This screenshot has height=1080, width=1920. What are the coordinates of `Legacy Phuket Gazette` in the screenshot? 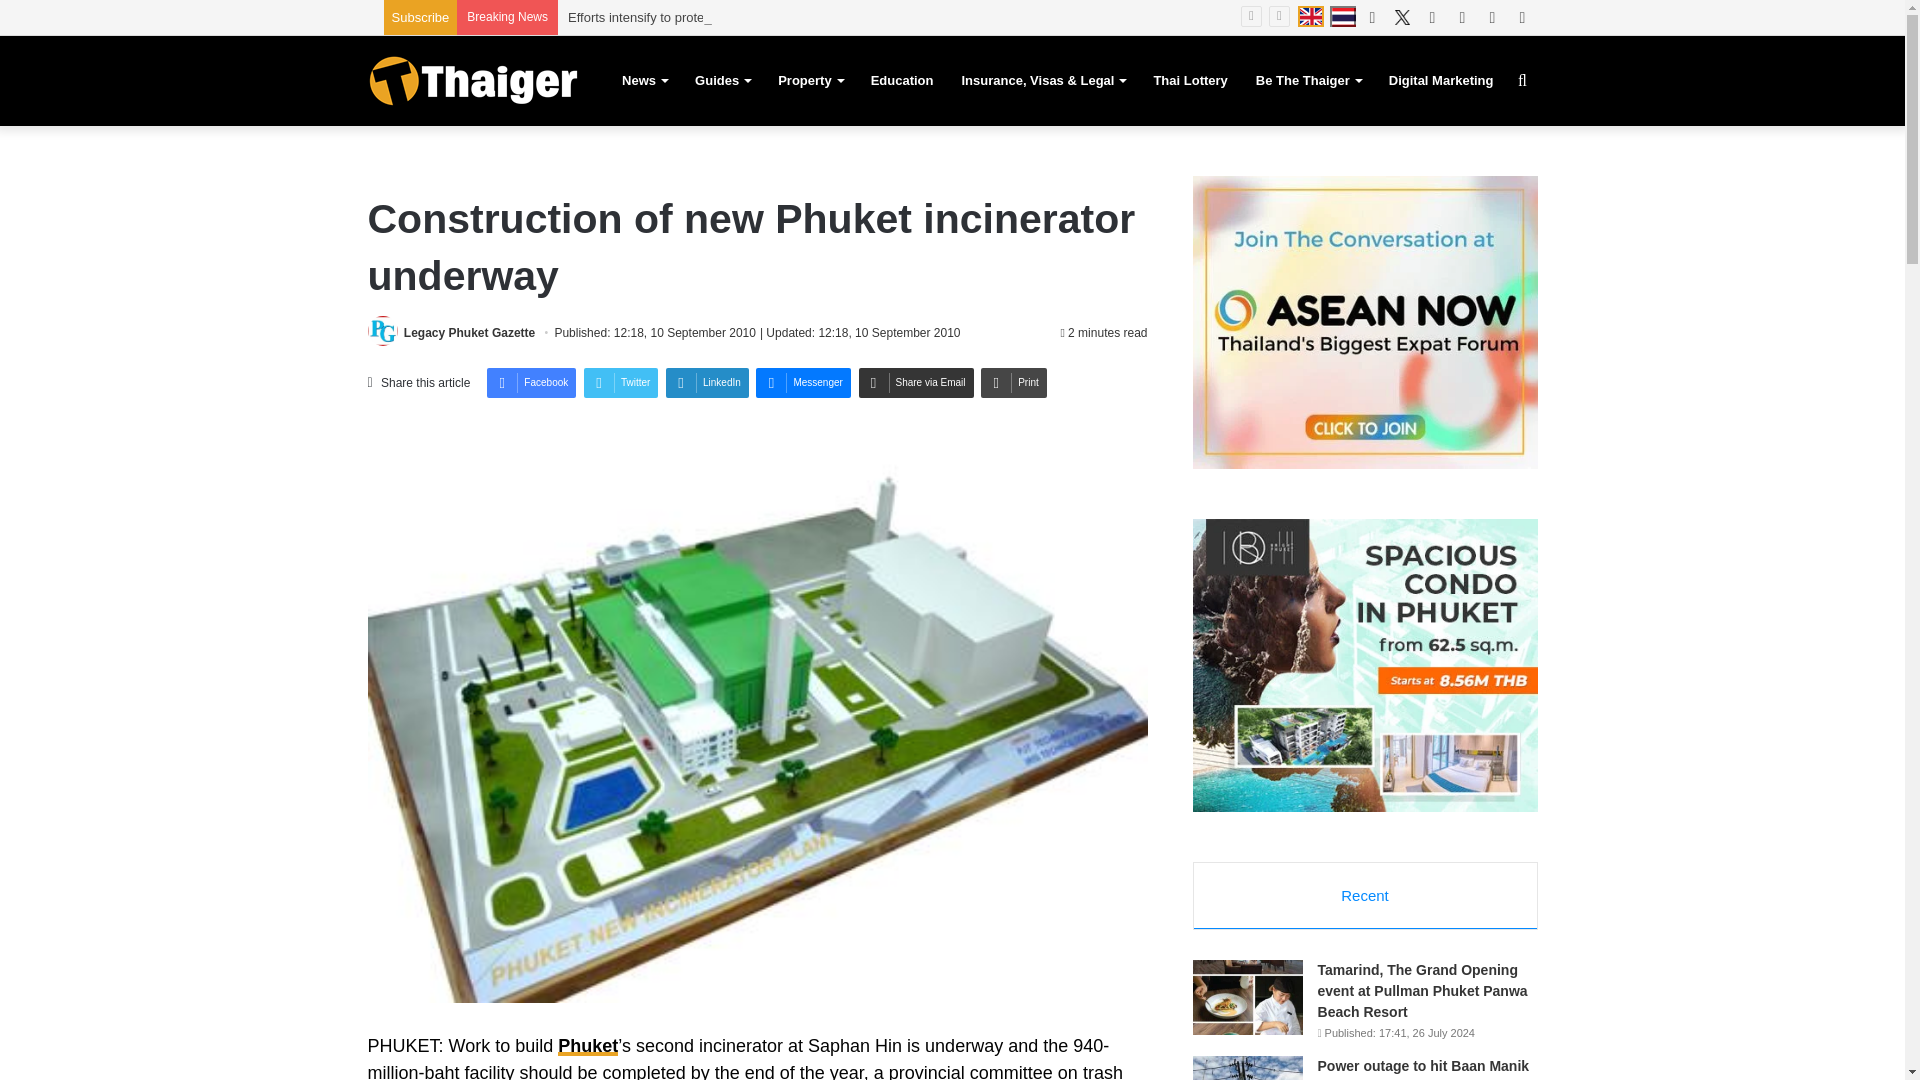 It's located at (469, 333).